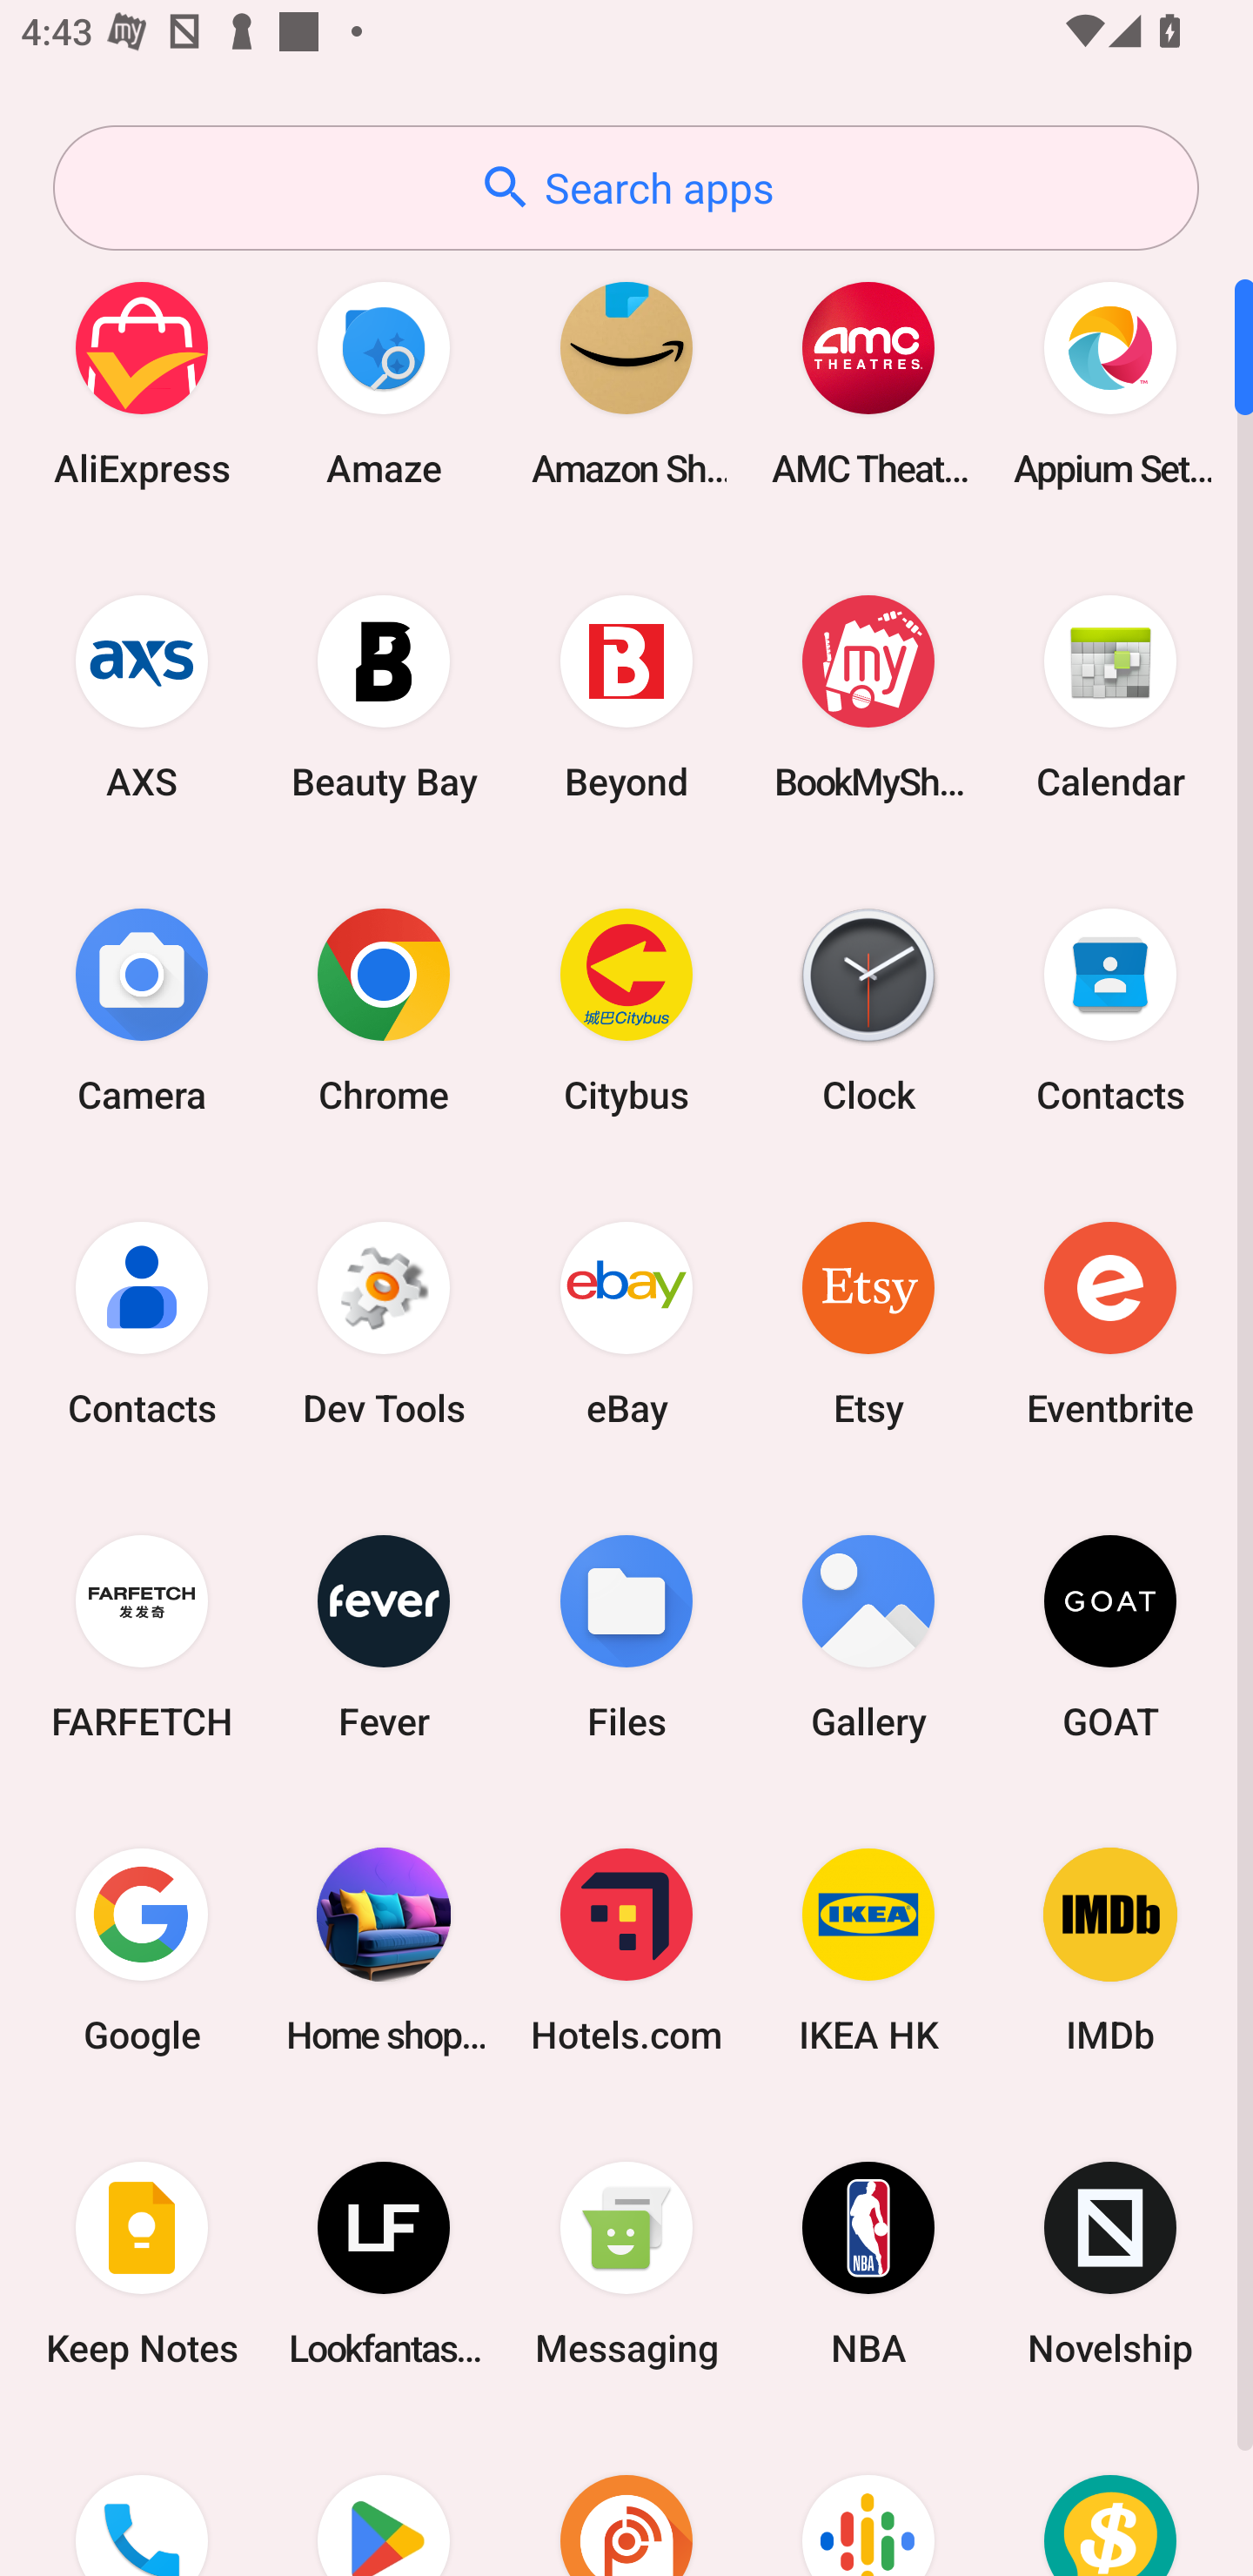  What do you see at coordinates (142, 2264) in the screenshot?
I see `Keep Notes` at bounding box center [142, 2264].